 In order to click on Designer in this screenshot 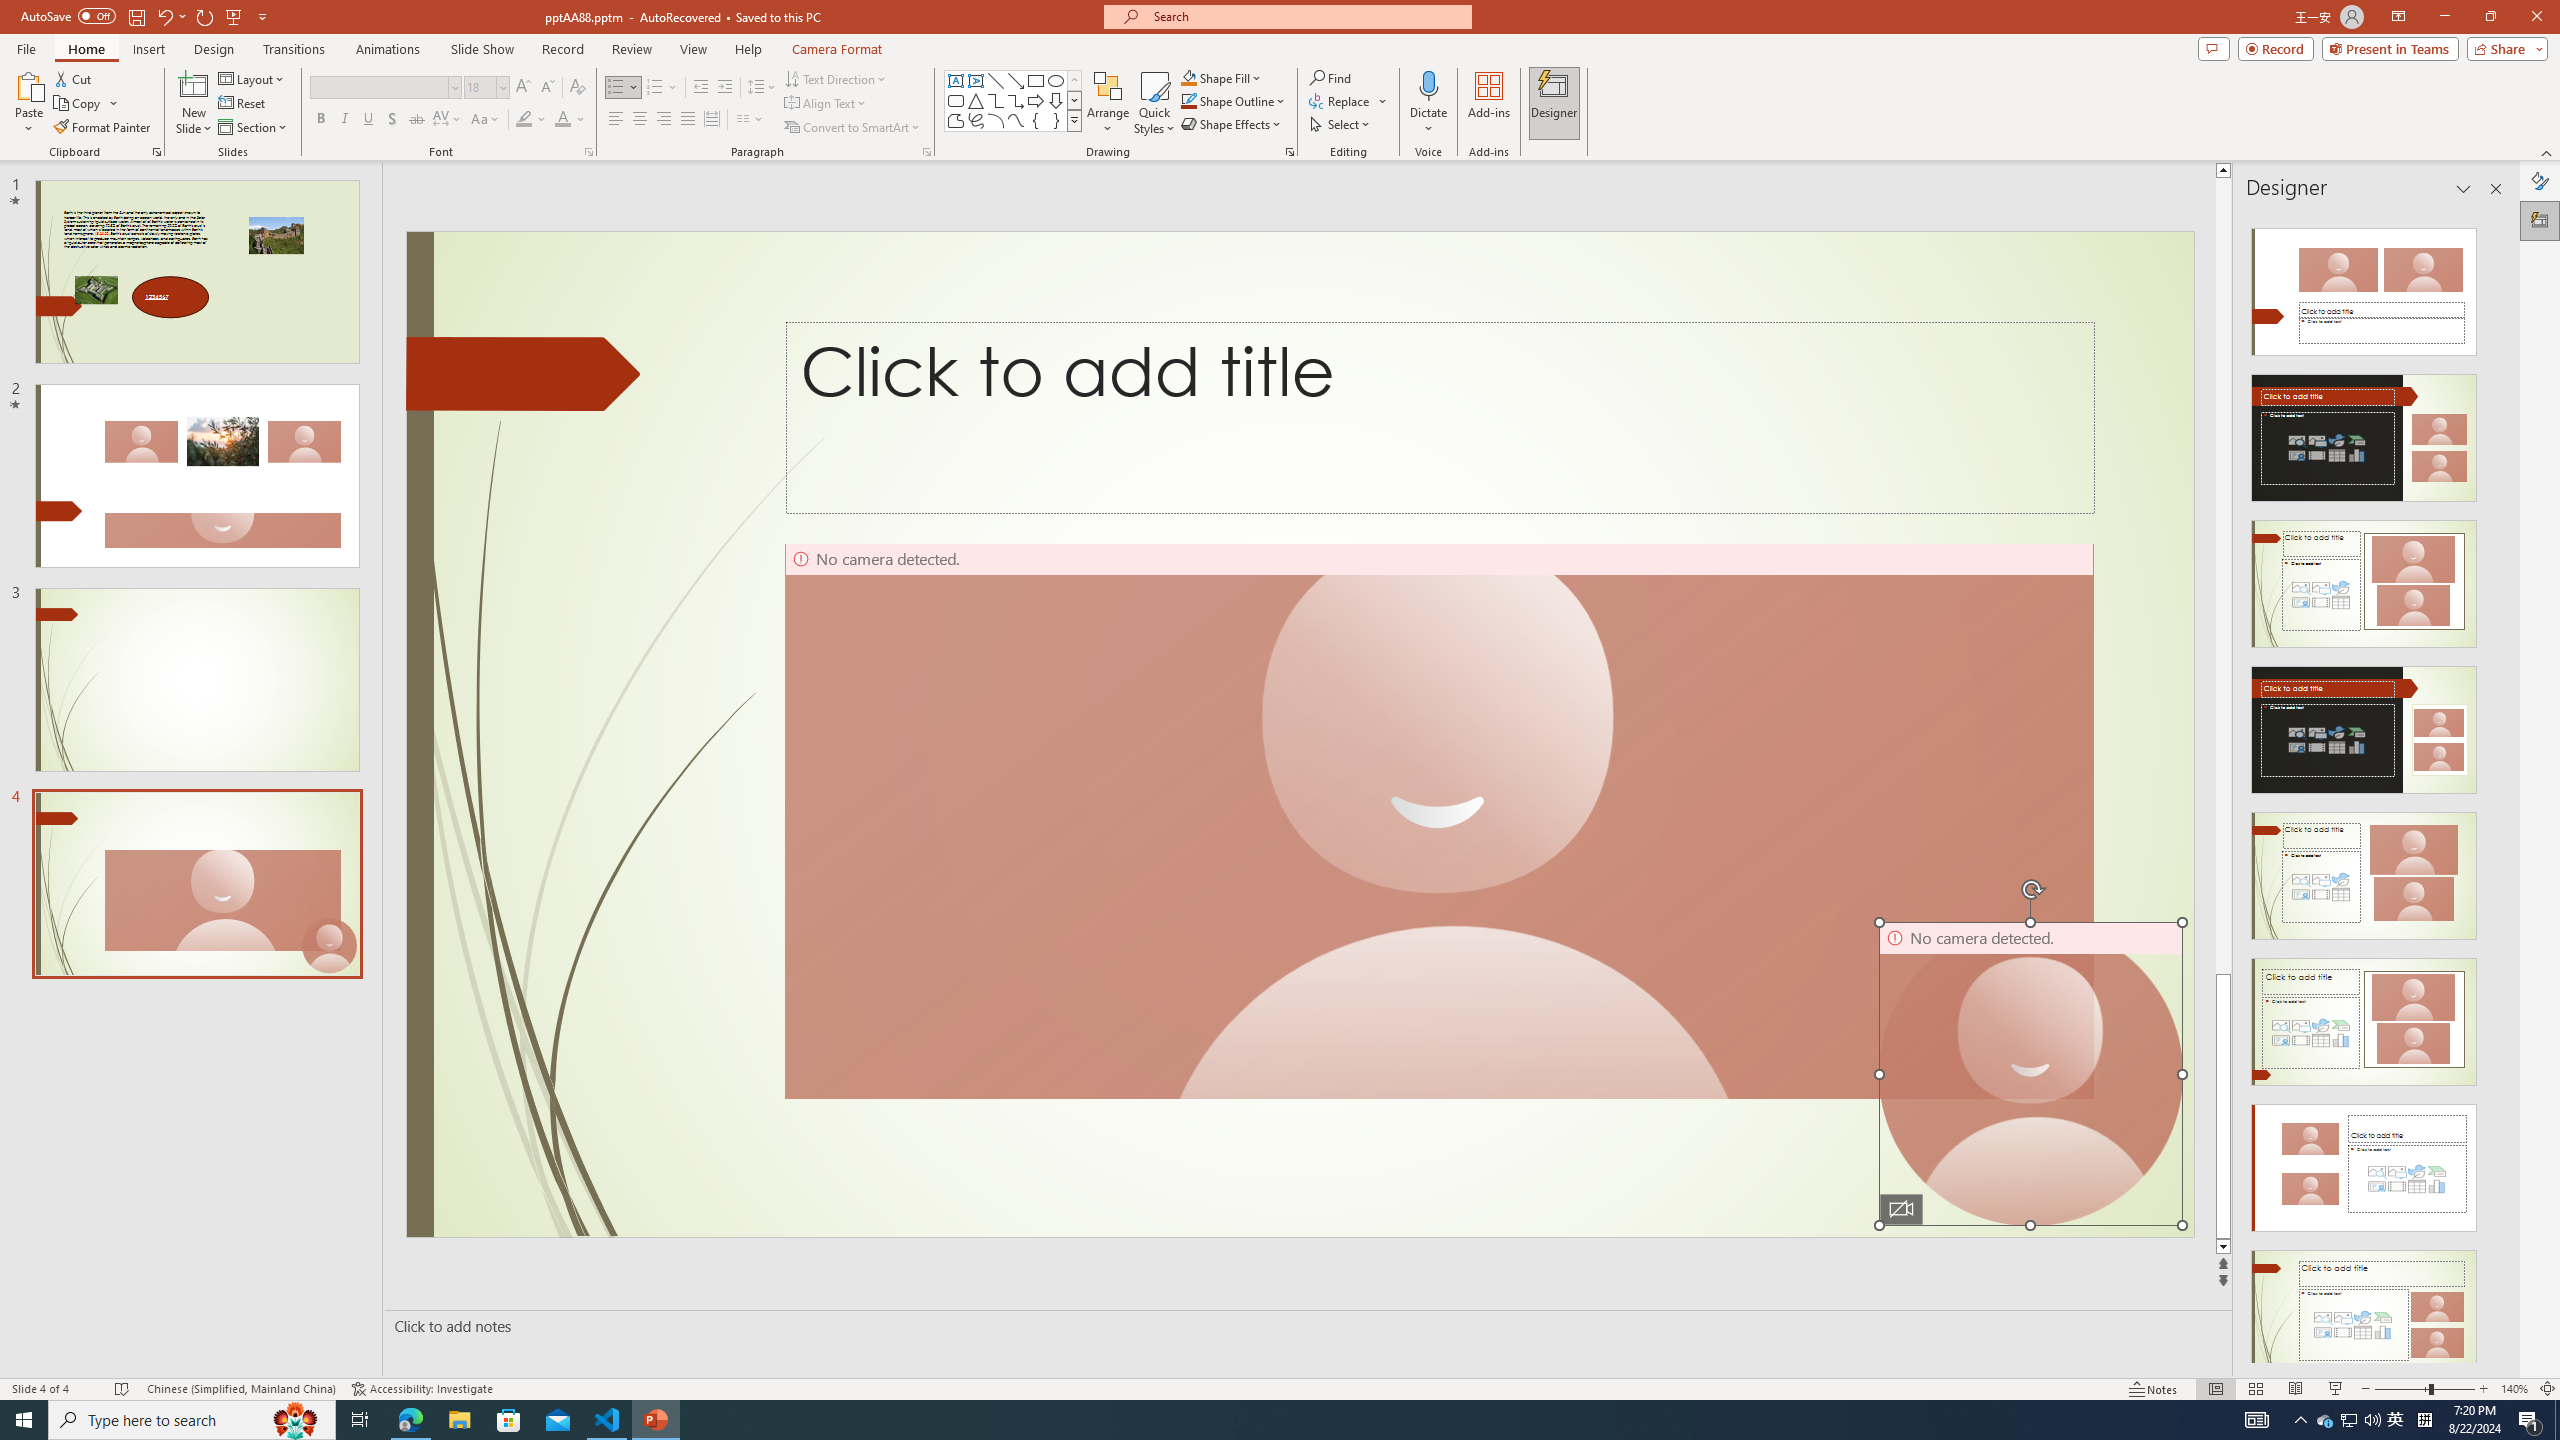, I will do `click(2540, 220)`.